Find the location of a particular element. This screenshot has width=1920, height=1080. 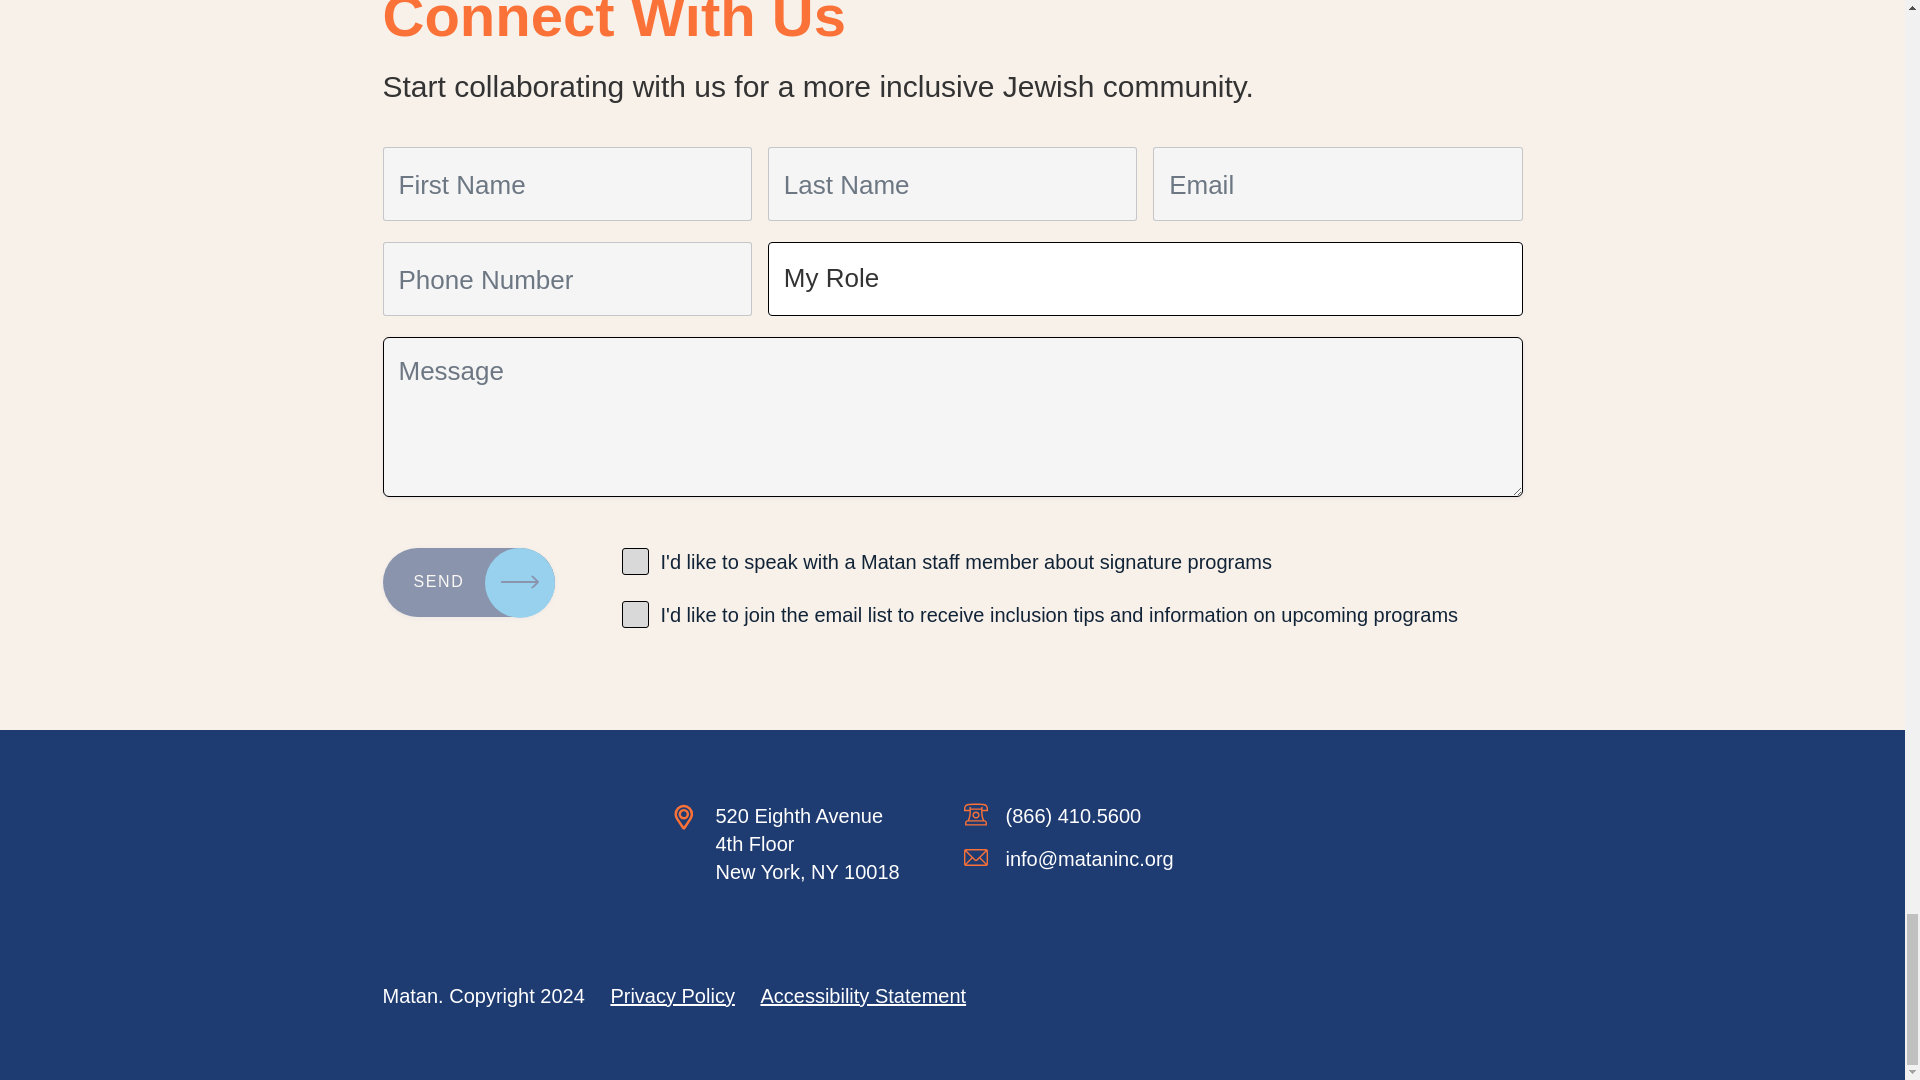

Privacy Policy is located at coordinates (672, 995).